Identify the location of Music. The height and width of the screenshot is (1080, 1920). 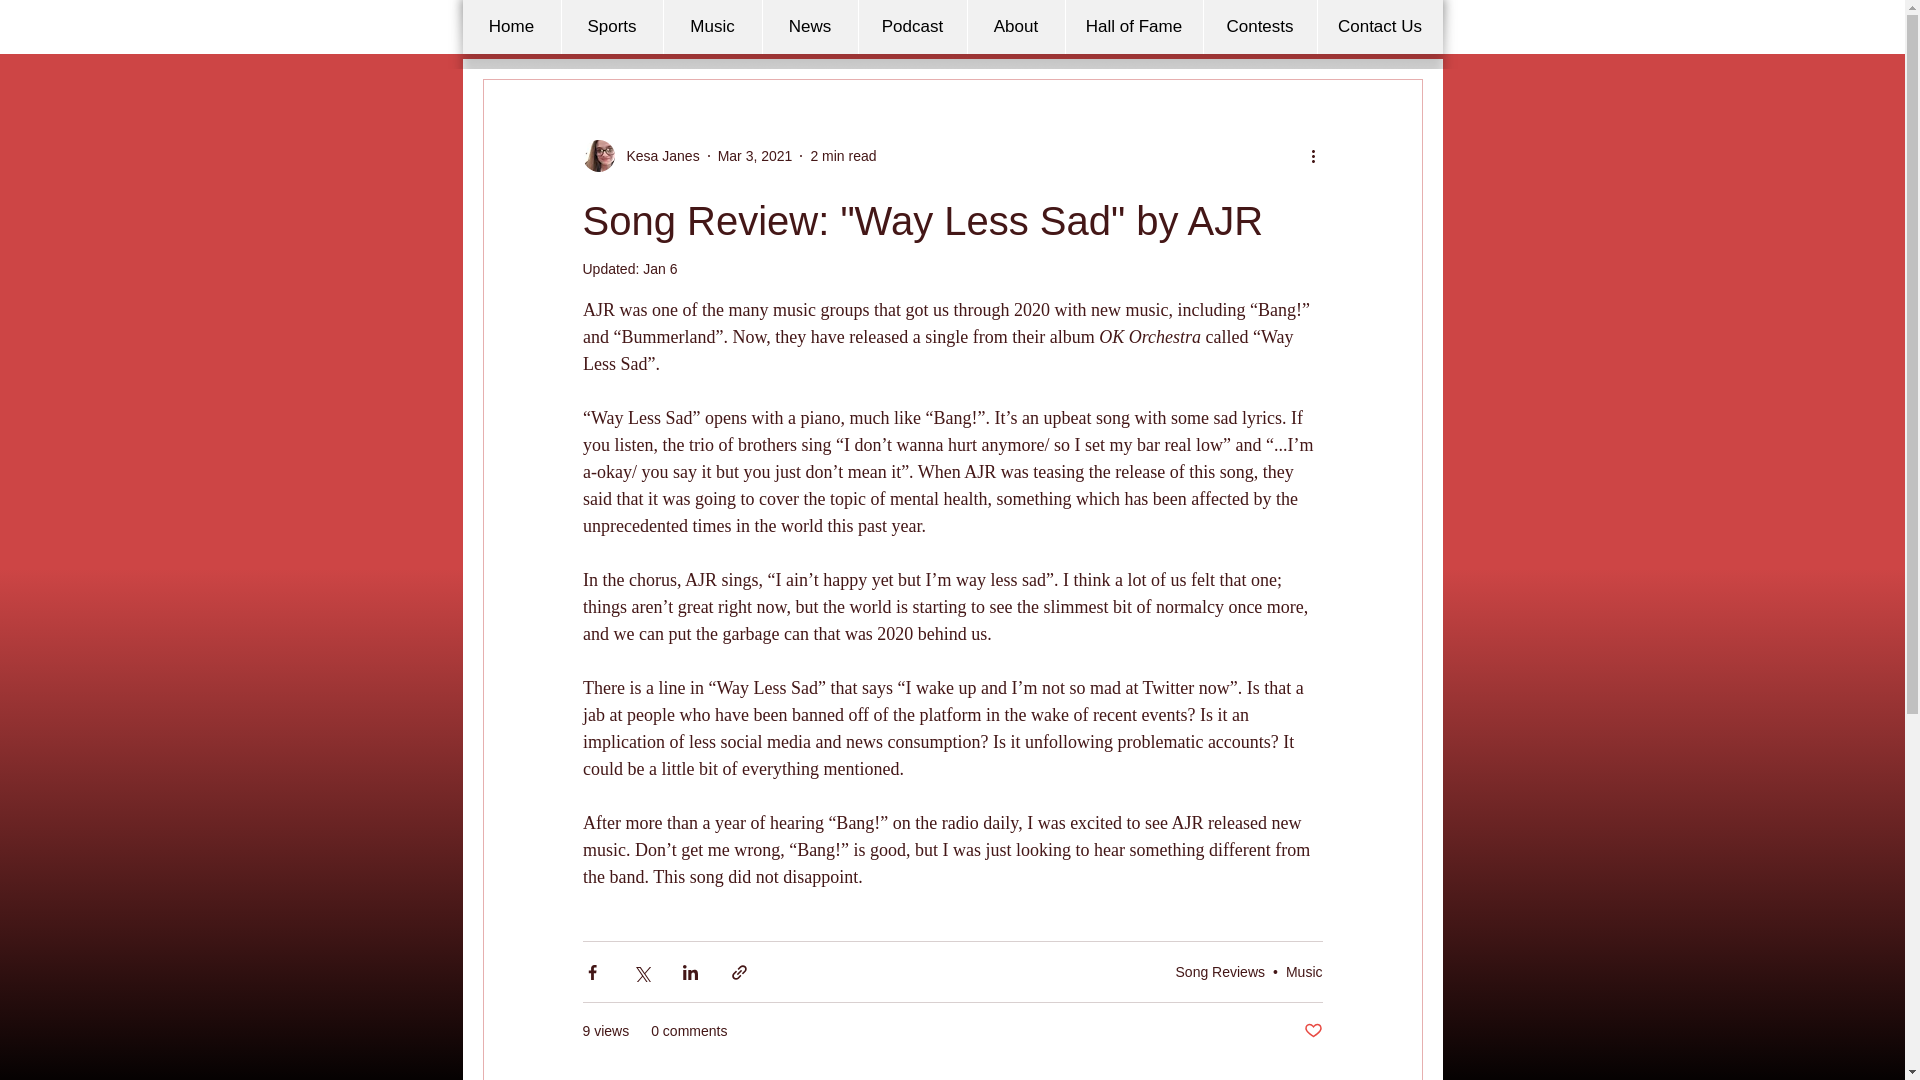
(711, 27).